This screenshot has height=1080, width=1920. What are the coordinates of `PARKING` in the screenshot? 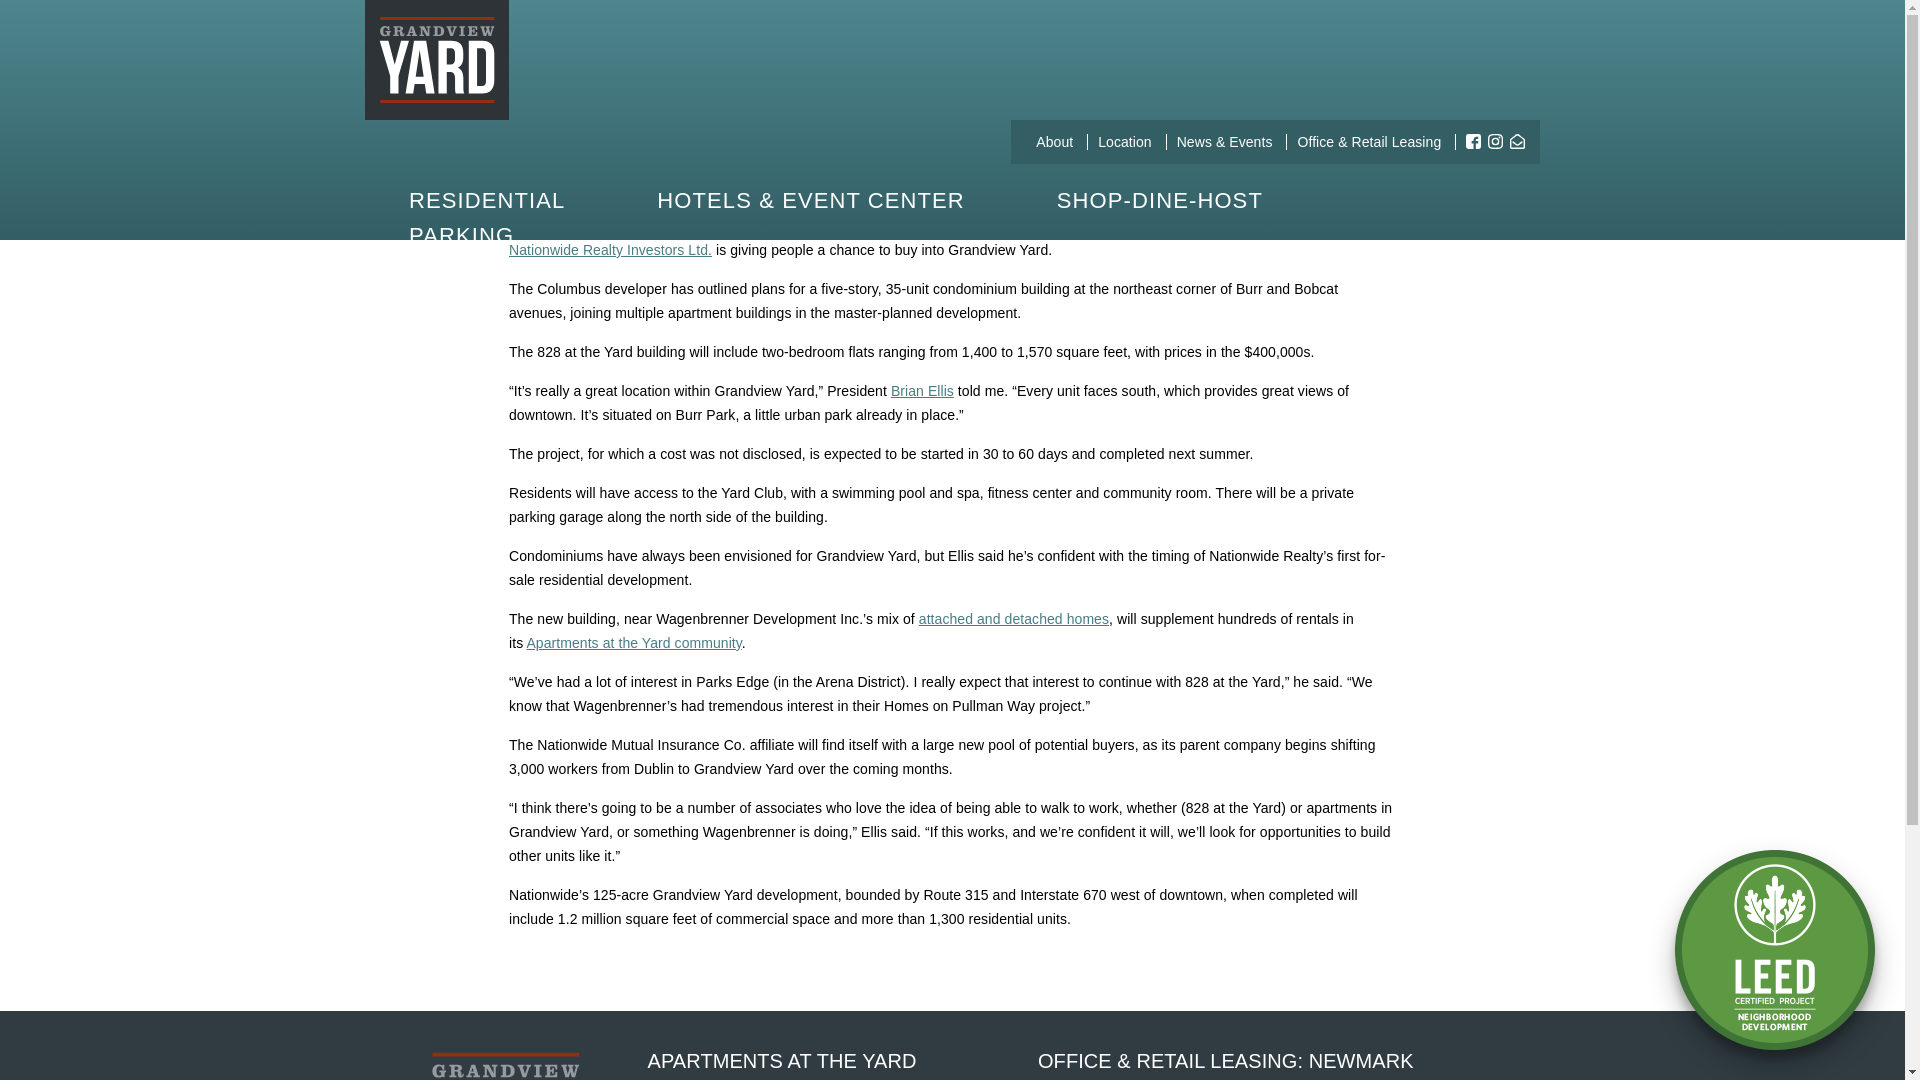 It's located at (461, 235).